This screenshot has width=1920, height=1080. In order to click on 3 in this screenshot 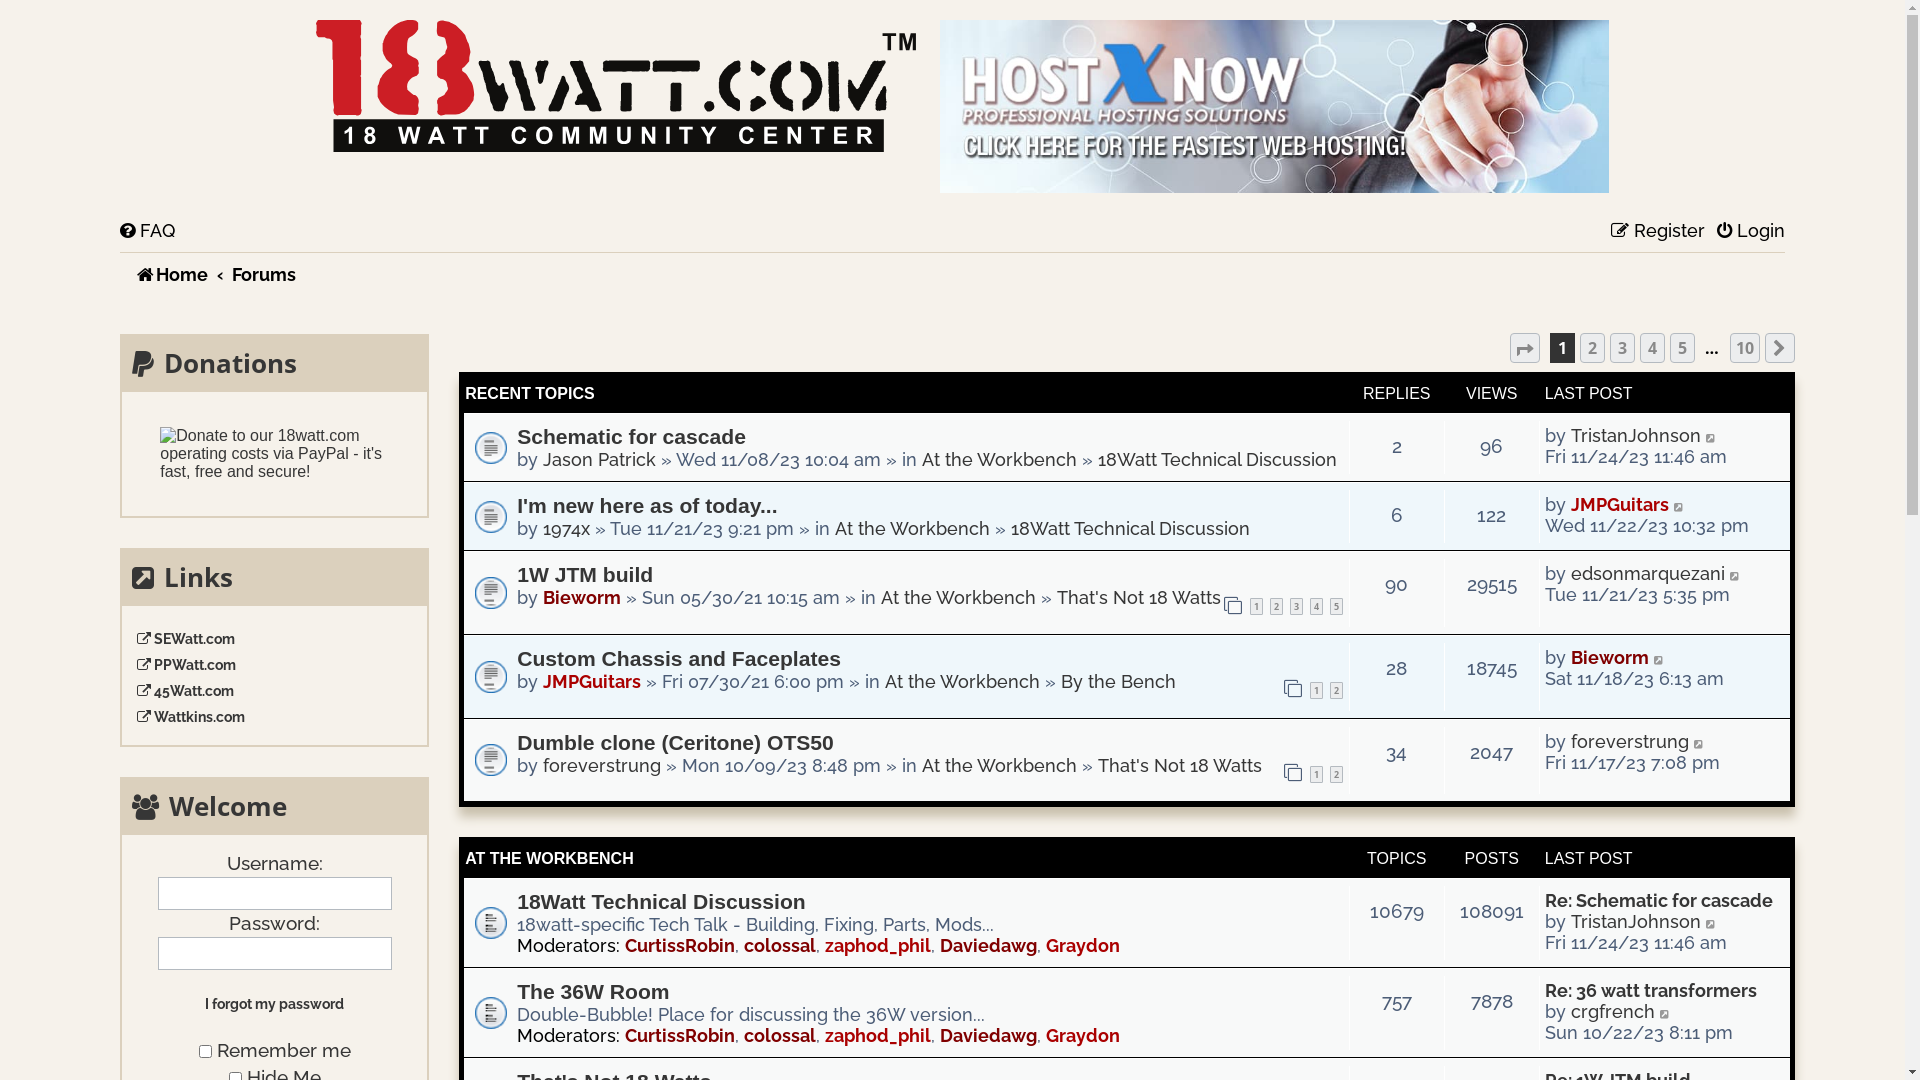, I will do `click(1296, 606)`.